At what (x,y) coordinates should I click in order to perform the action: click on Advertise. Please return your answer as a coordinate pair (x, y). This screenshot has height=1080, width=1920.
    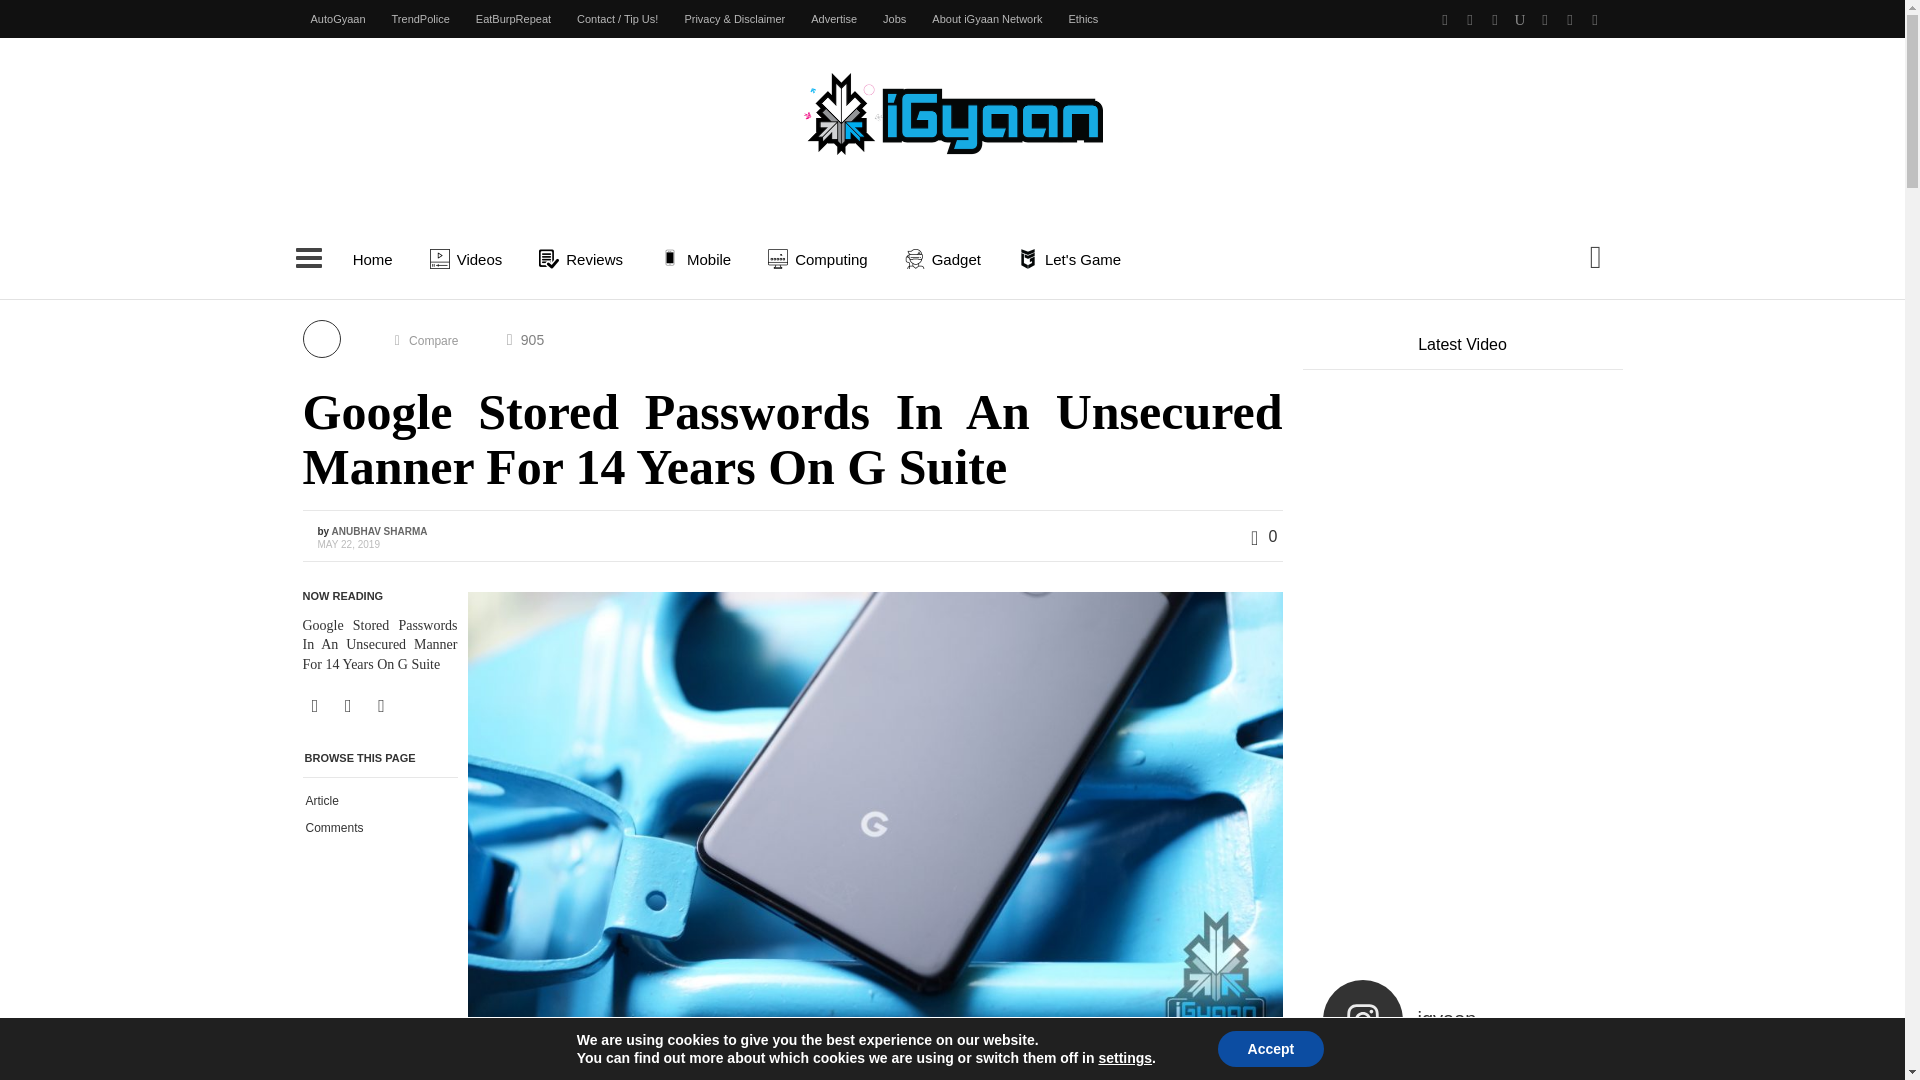
    Looking at the image, I should click on (834, 18).